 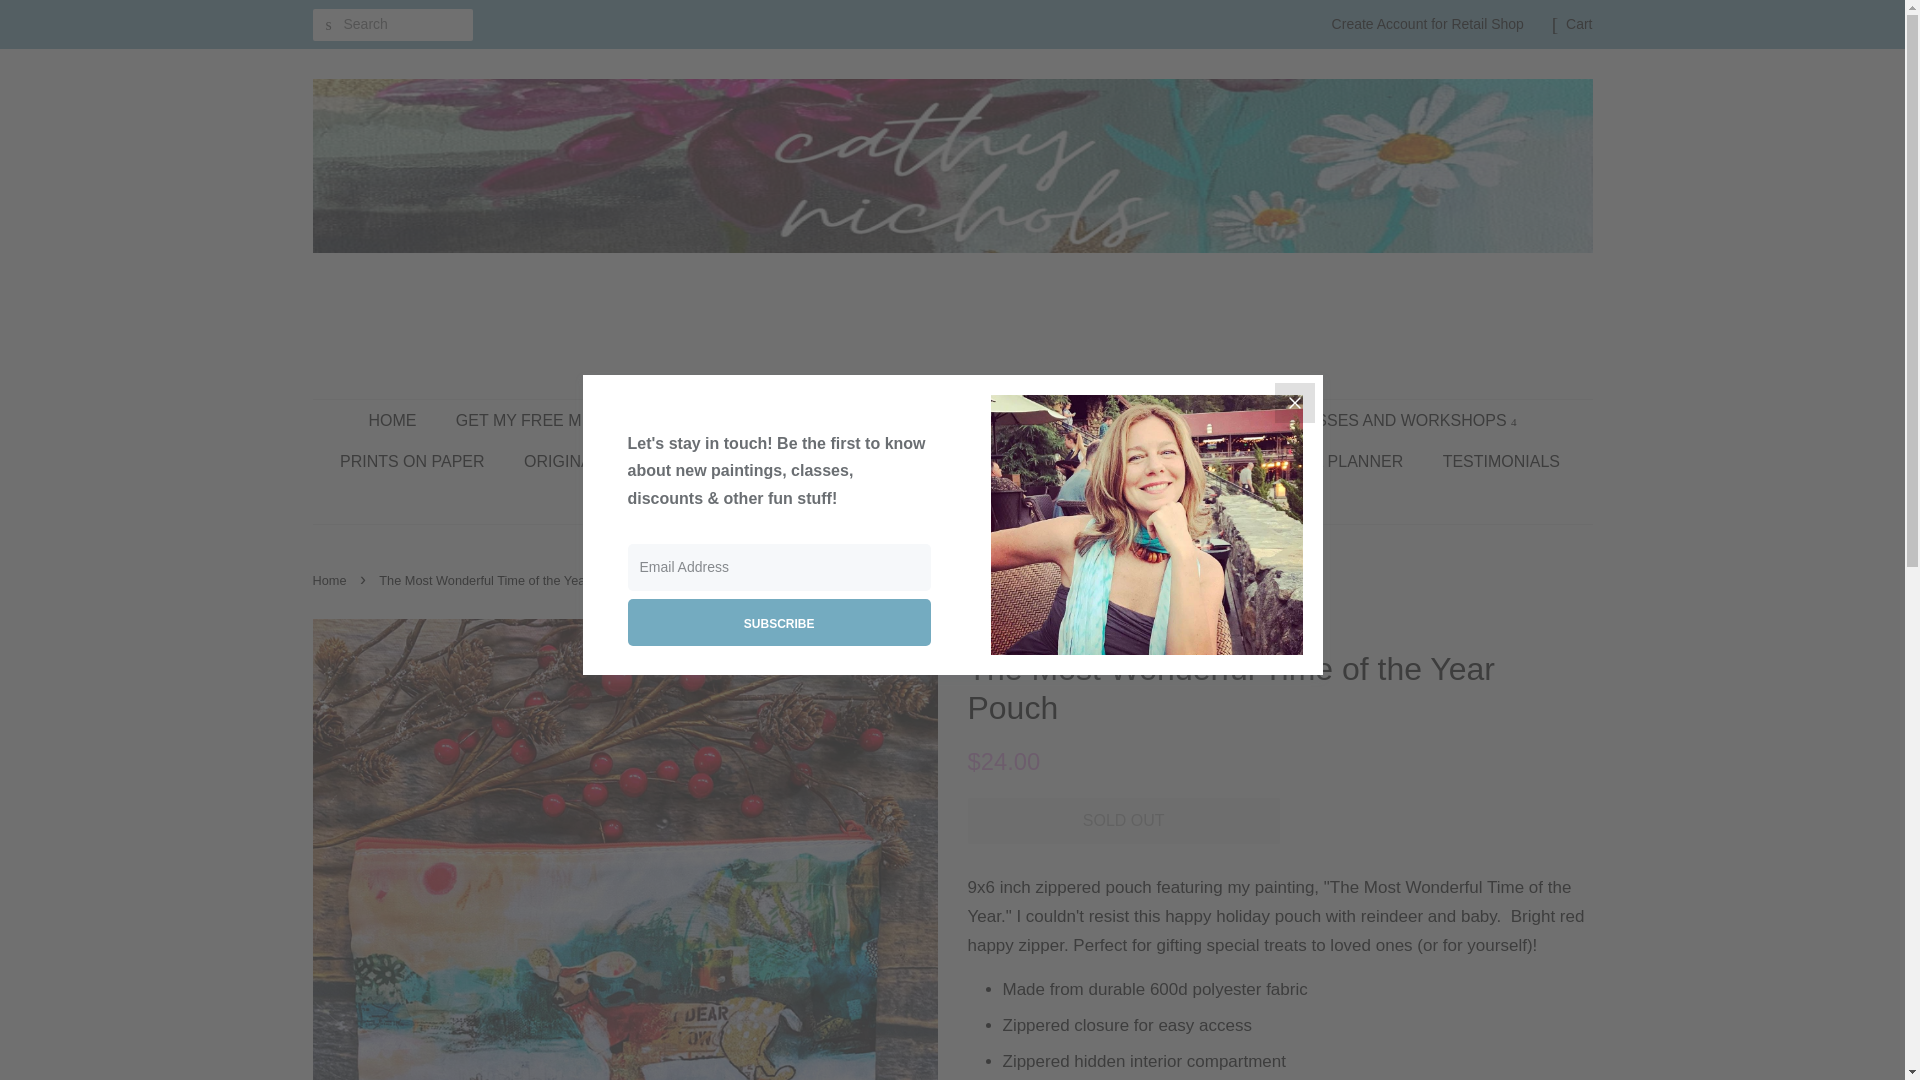 What do you see at coordinates (331, 580) in the screenshot?
I see `Back to the frontpage` at bounding box center [331, 580].